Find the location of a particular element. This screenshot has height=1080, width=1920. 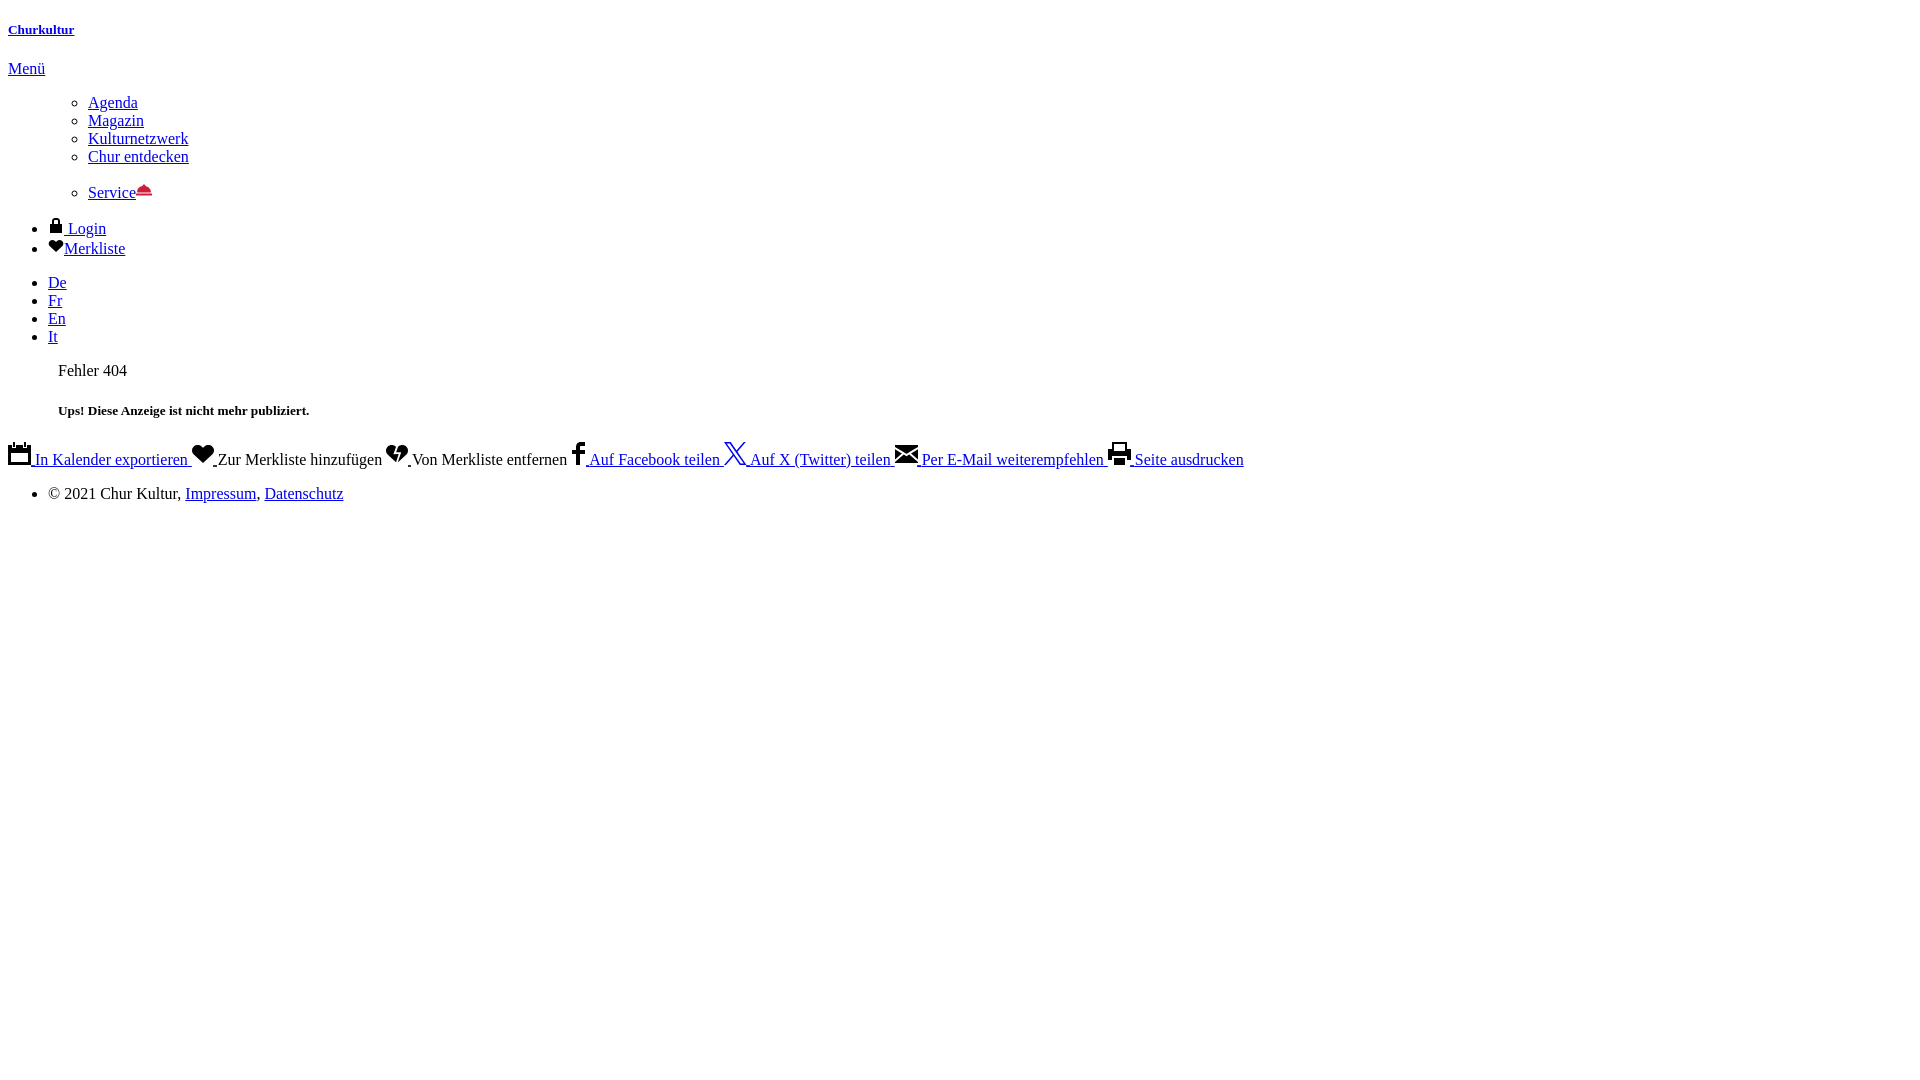

Login is located at coordinates (77, 228).